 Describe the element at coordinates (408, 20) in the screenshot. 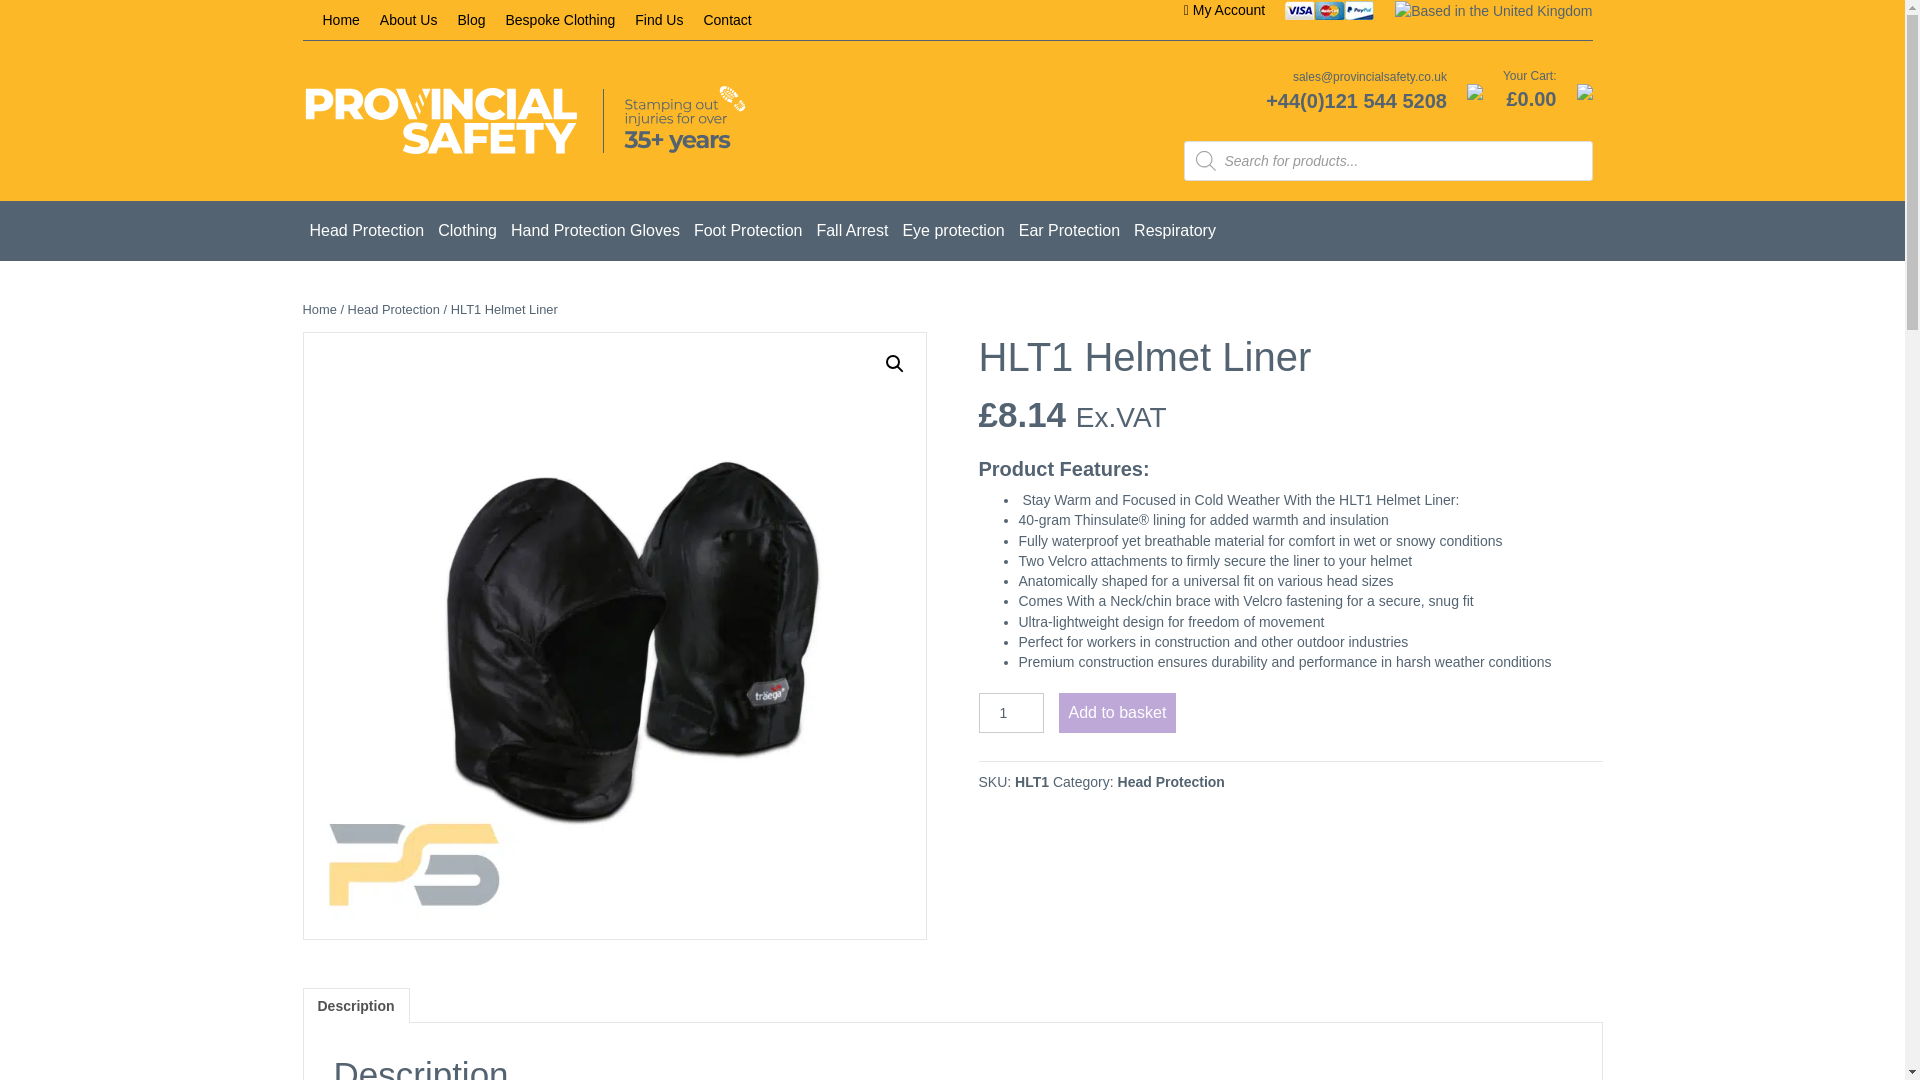

I see `About Us` at that location.